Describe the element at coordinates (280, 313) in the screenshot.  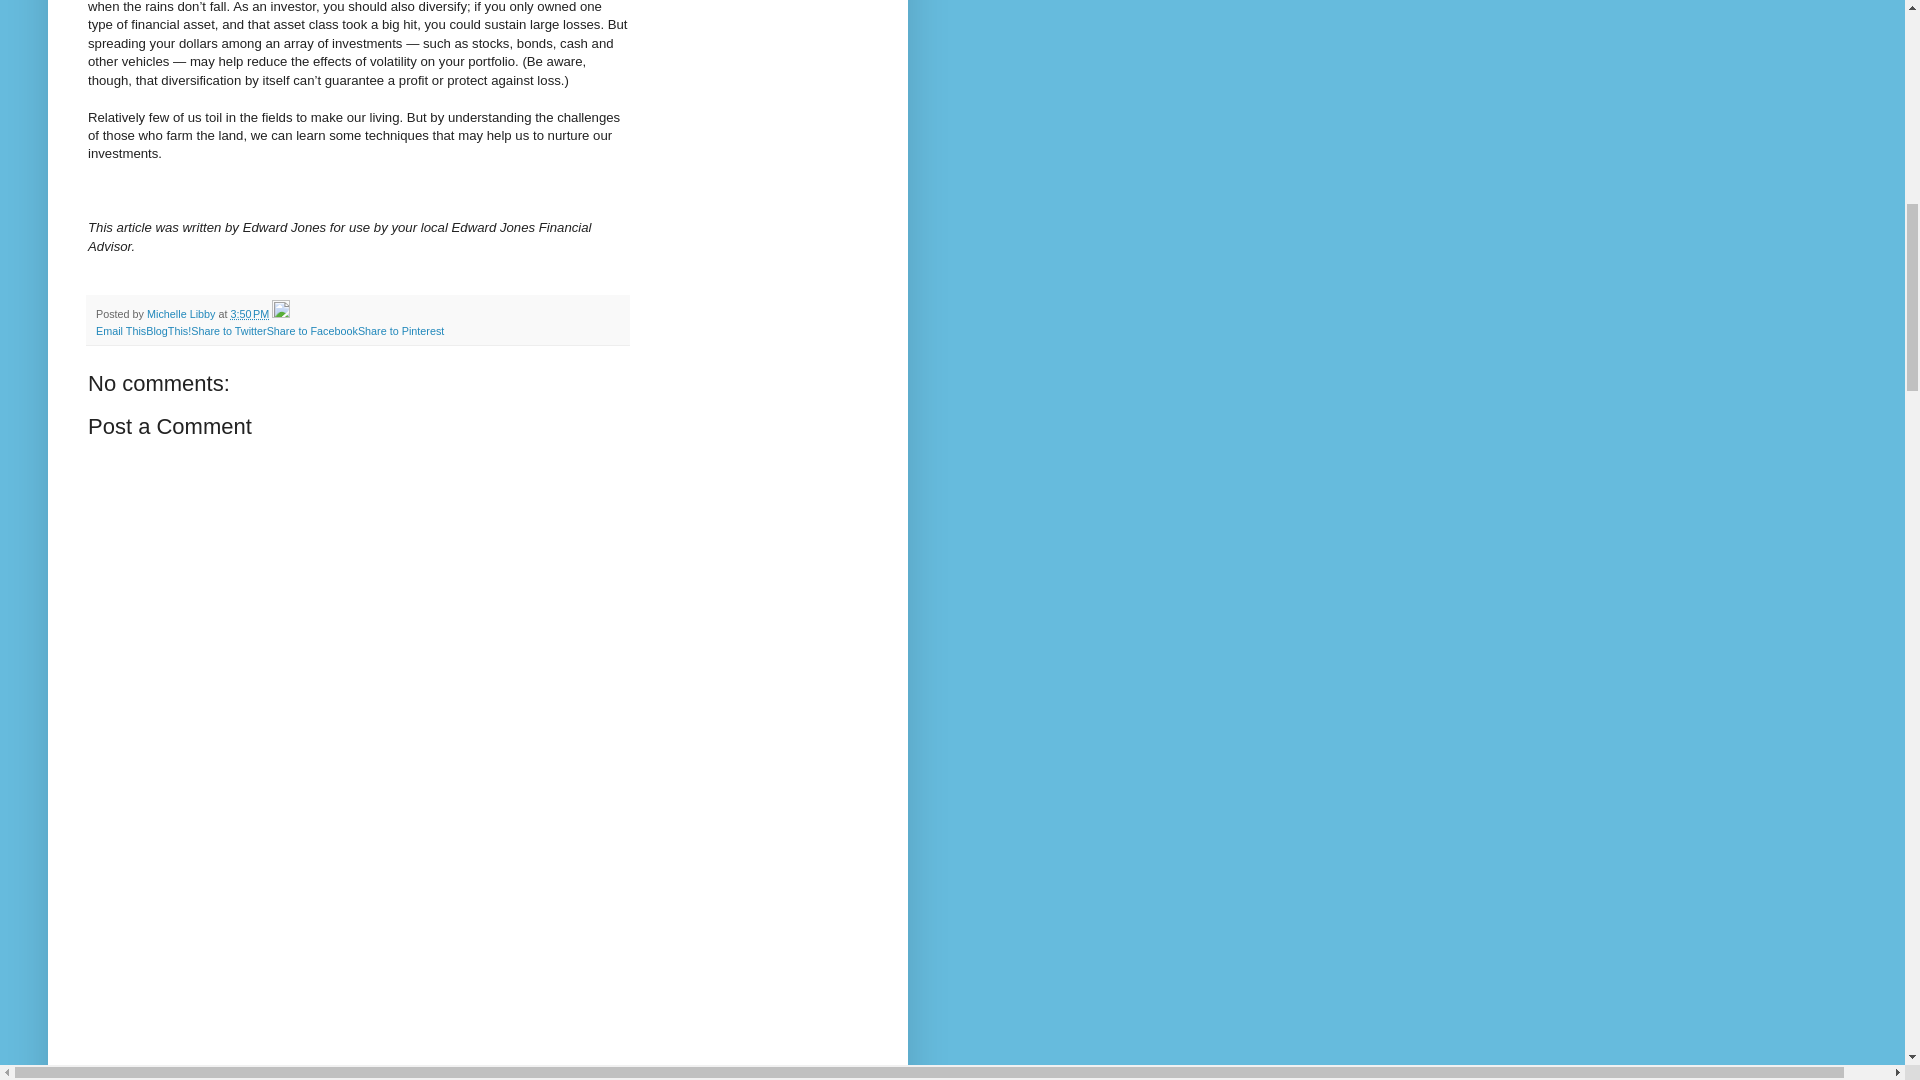
I see `Edit Post` at that location.